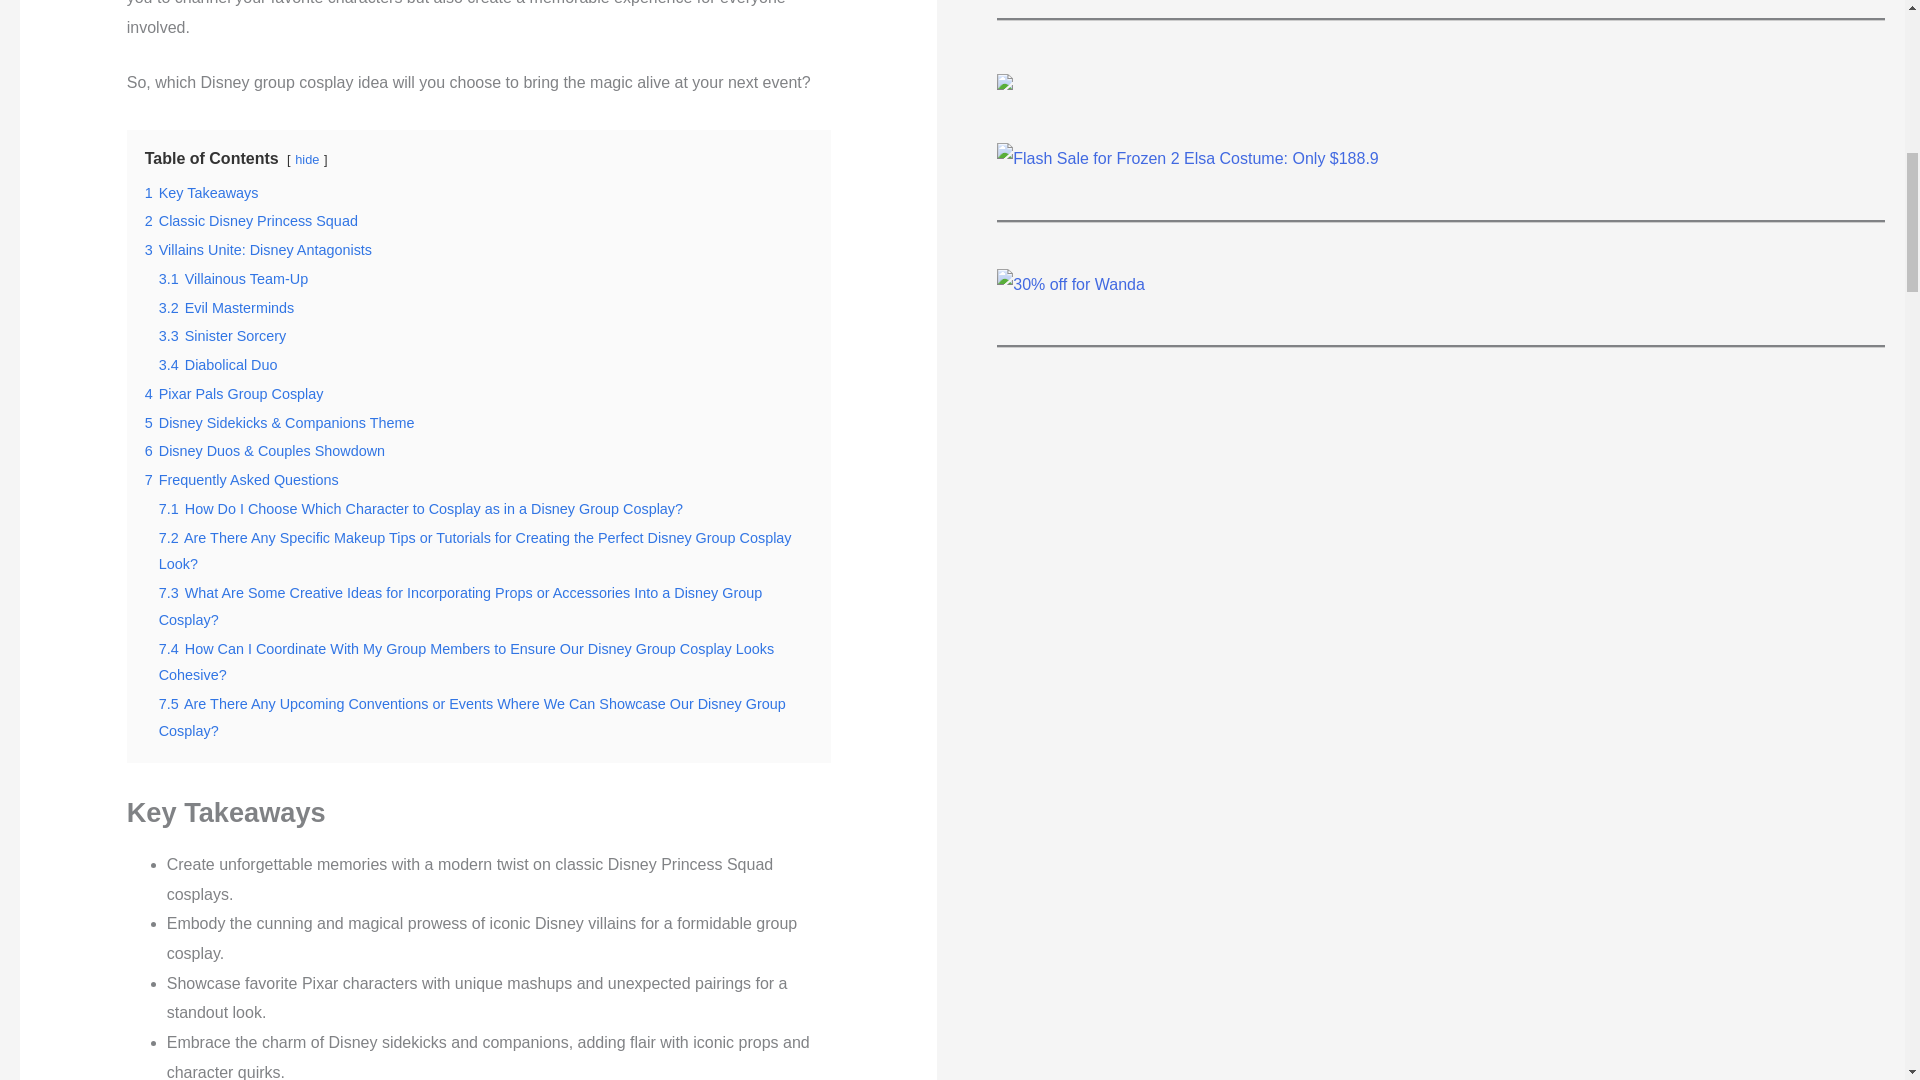 This screenshot has height=1080, width=1920. Describe the element at coordinates (234, 393) in the screenshot. I see `4 Pixar Pals Group Cosplay` at that location.